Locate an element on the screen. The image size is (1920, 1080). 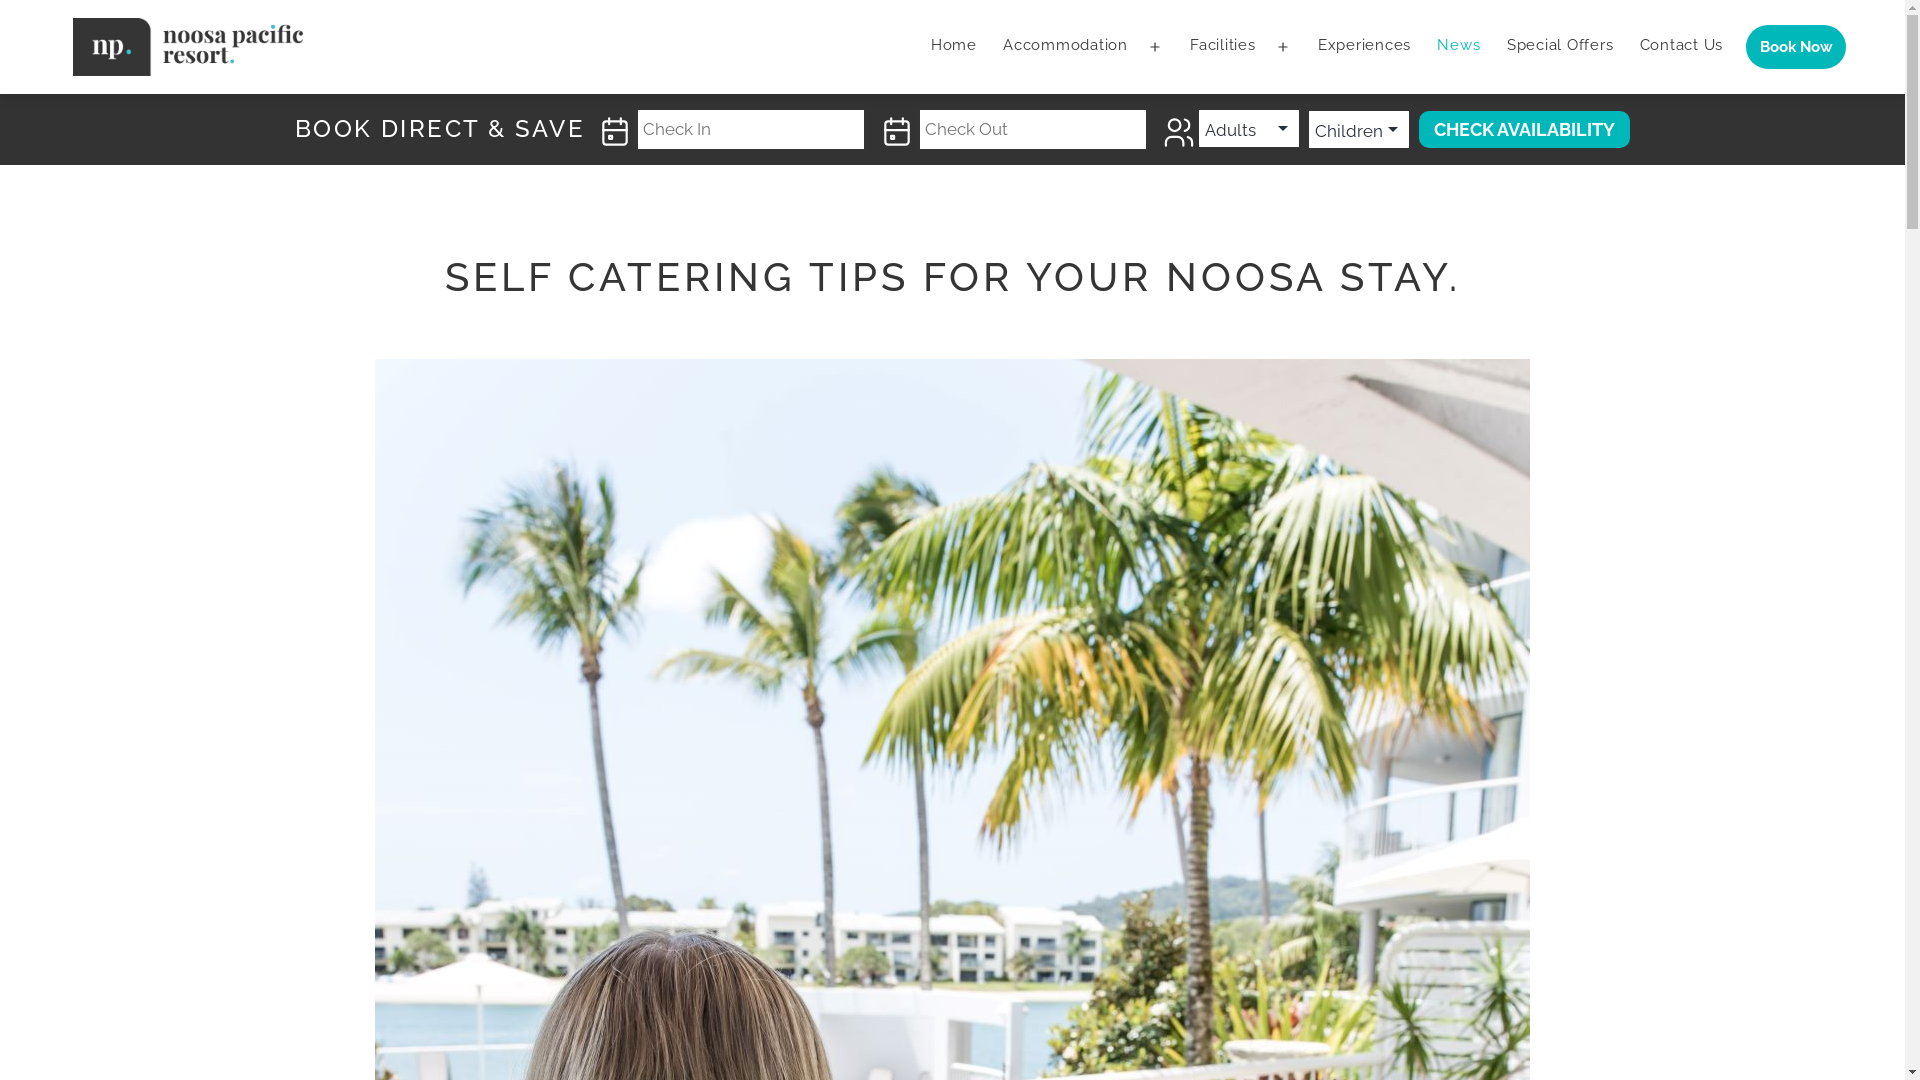
Open menu is located at coordinates (1283, 48).